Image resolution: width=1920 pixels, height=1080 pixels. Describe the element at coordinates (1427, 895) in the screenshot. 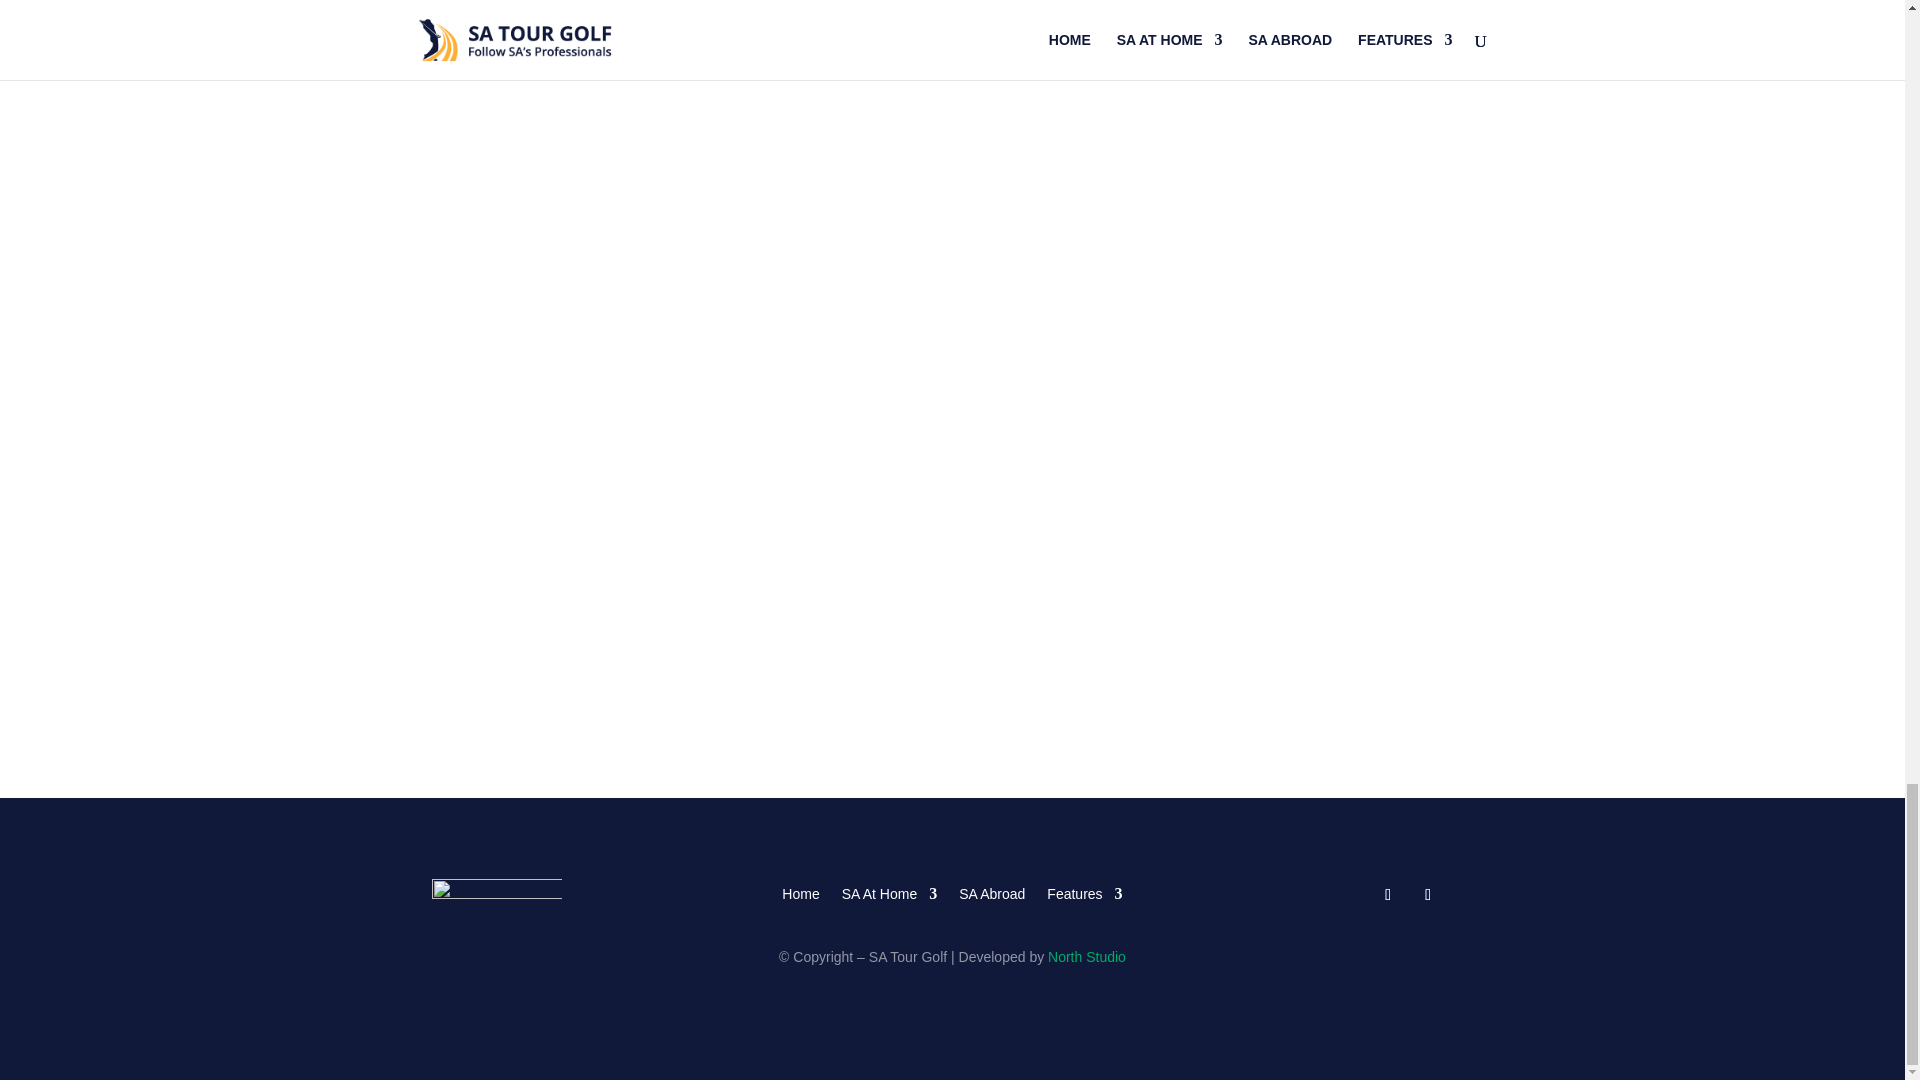

I see `Follow on X` at that location.